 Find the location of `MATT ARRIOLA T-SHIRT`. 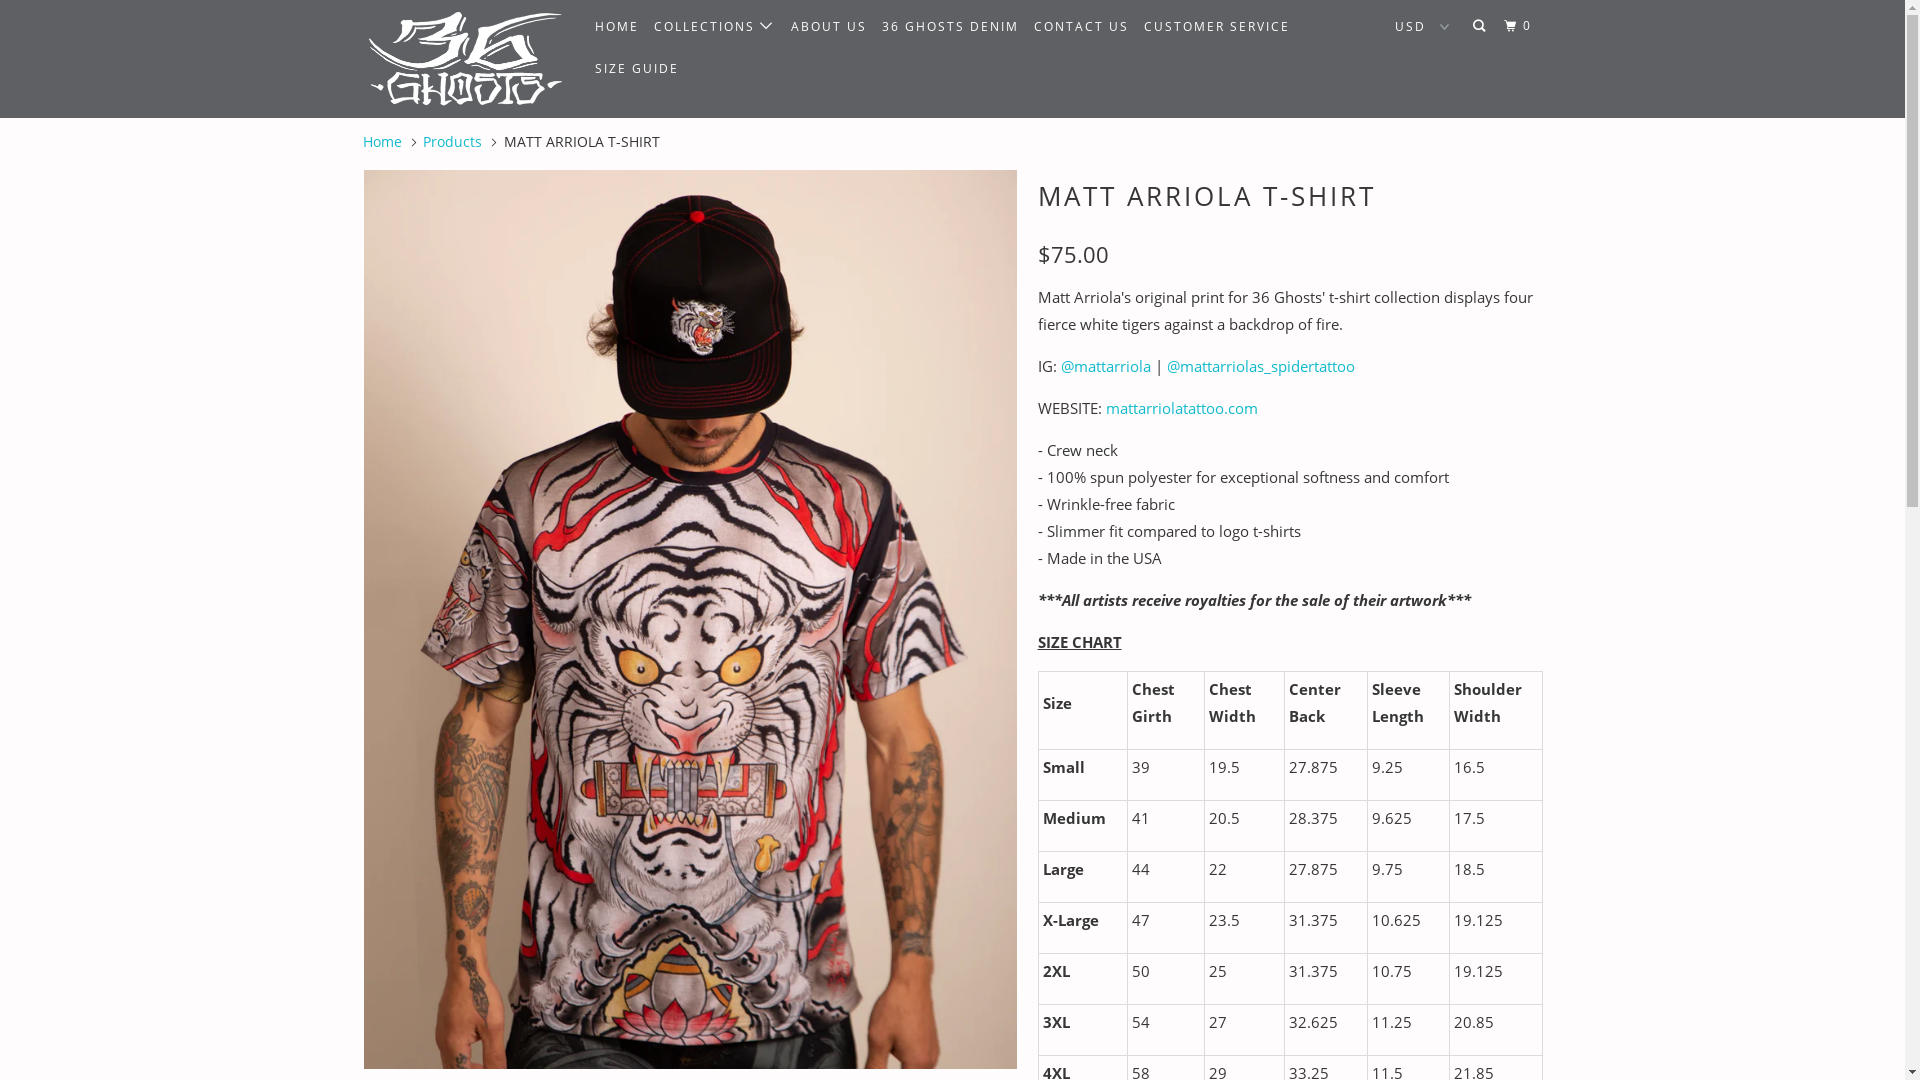

MATT ARRIOLA T-SHIRT is located at coordinates (690, 620).